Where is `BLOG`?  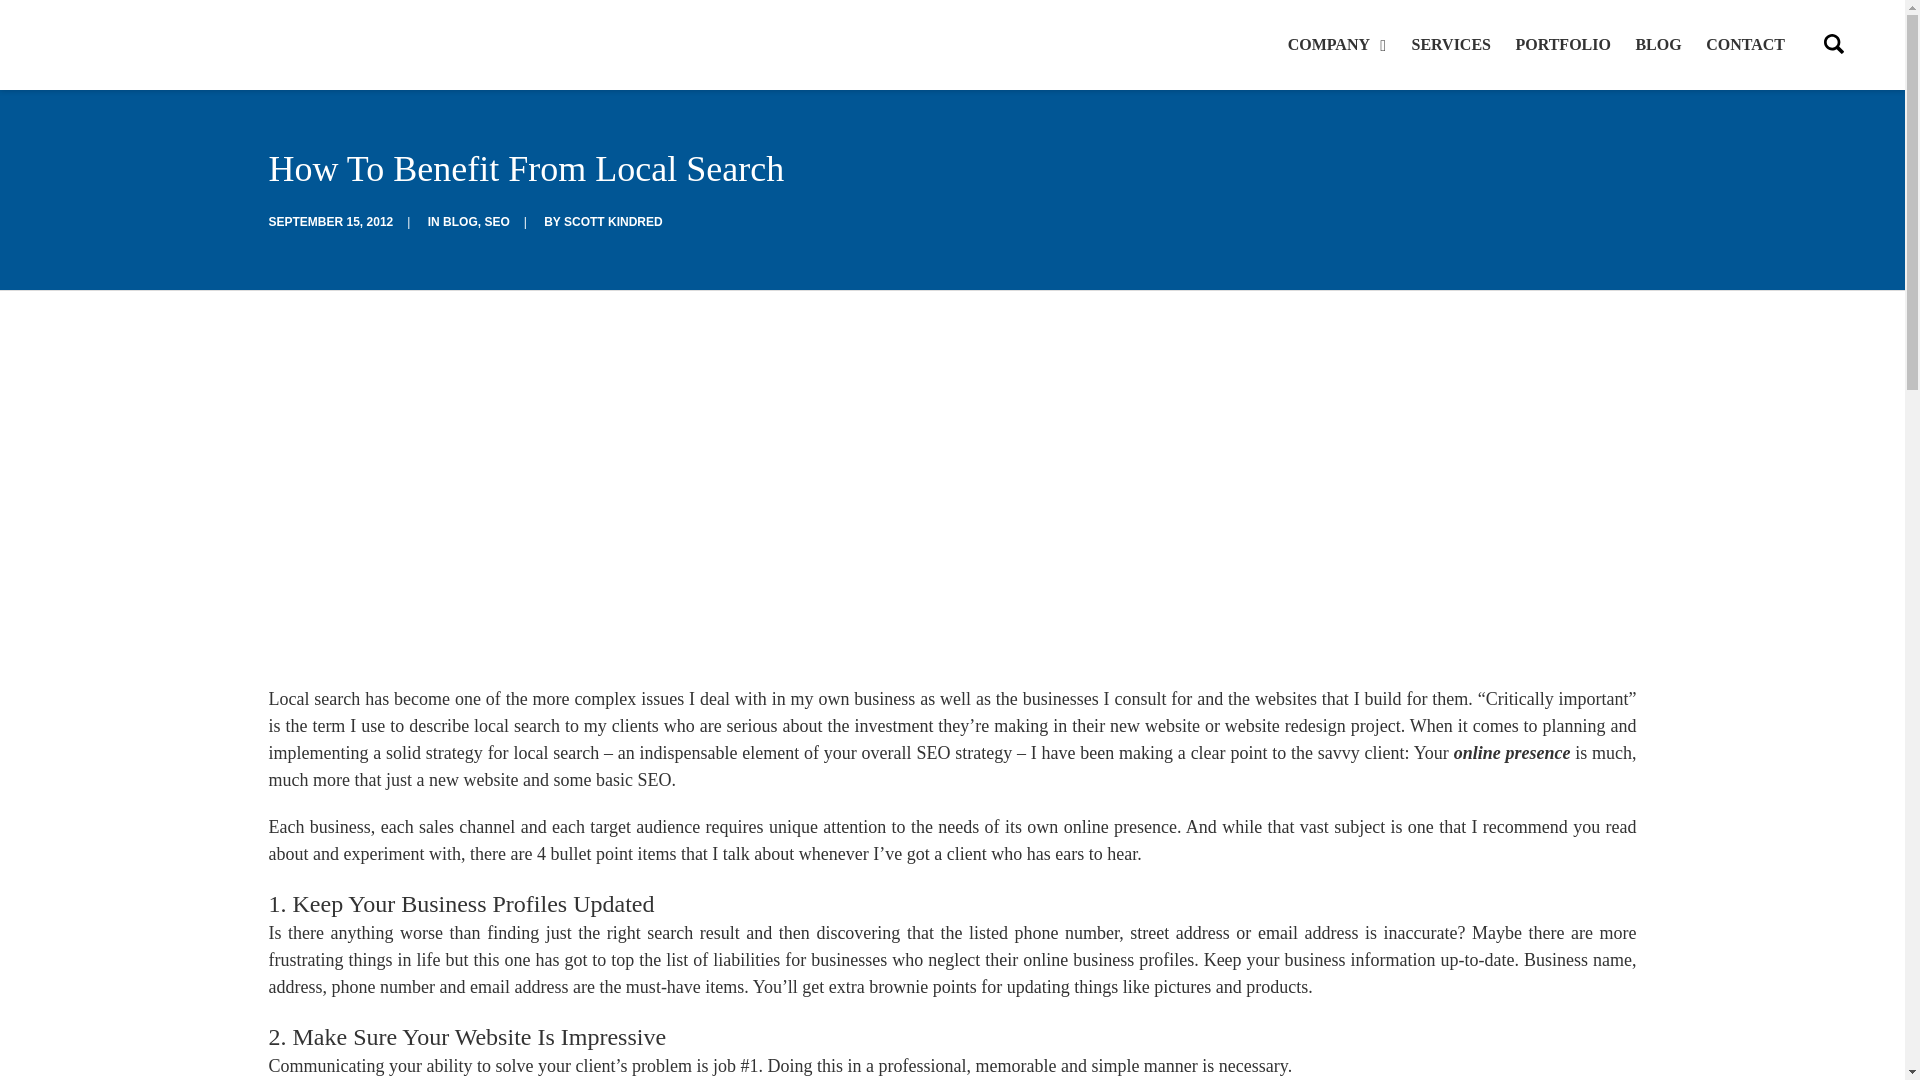
BLOG is located at coordinates (460, 221).